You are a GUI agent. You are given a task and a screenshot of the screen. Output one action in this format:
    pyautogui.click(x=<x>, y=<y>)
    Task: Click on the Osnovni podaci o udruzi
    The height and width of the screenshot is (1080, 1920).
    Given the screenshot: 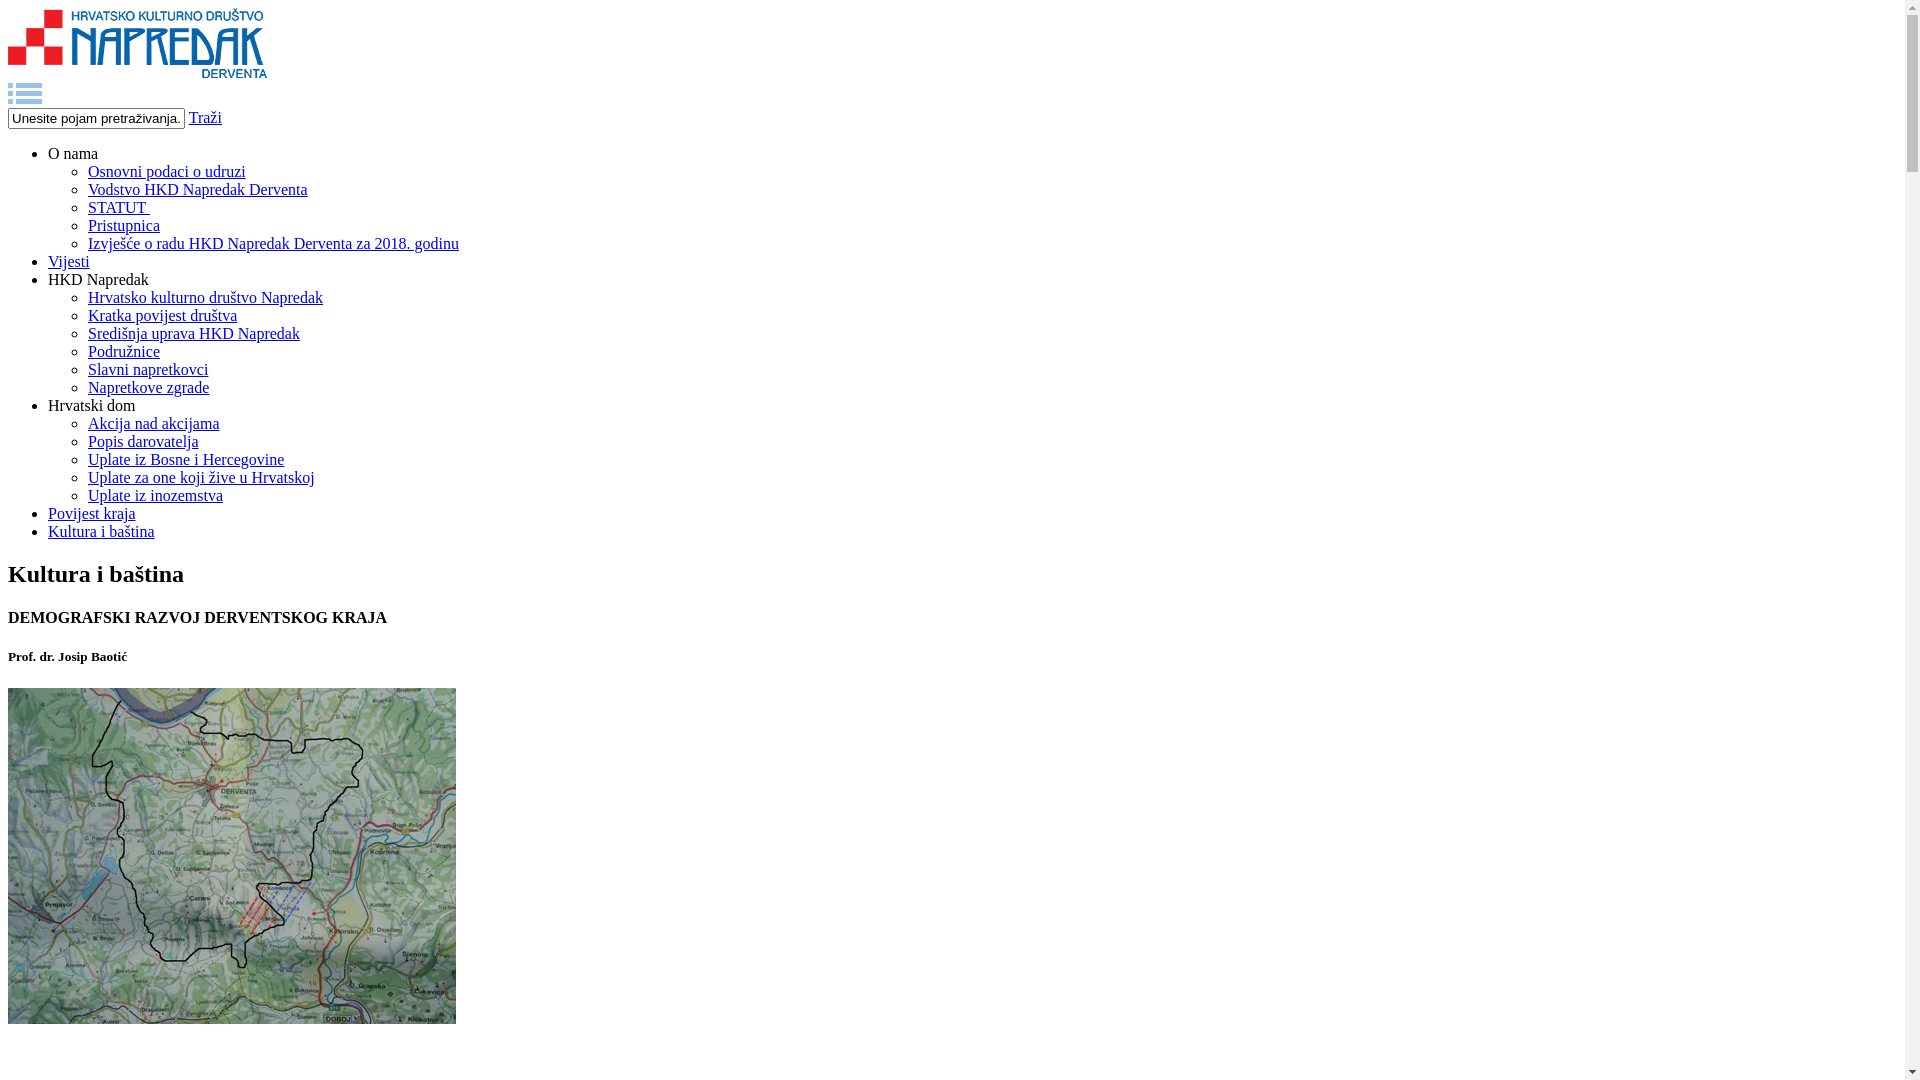 What is the action you would take?
    pyautogui.click(x=166, y=172)
    